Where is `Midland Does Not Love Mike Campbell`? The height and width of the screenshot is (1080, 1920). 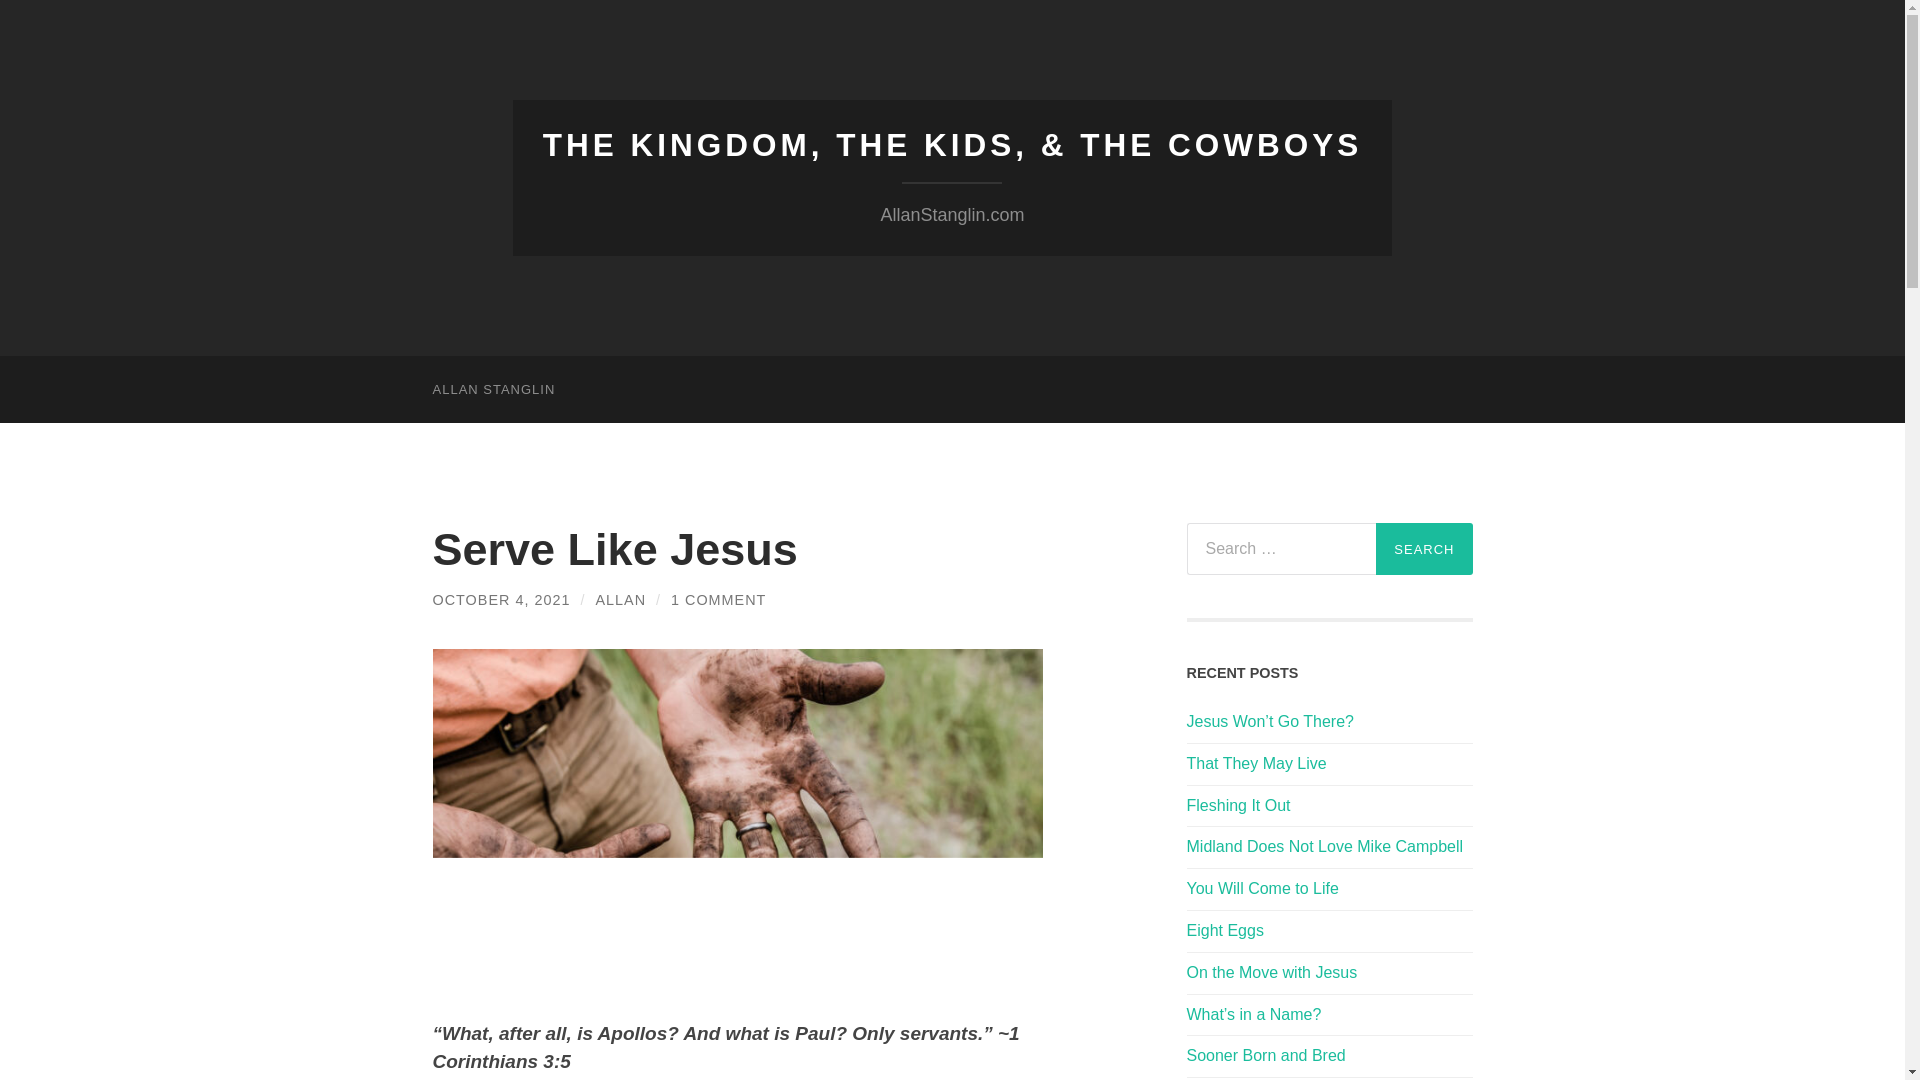
Midland Does Not Love Mike Campbell is located at coordinates (1329, 847).